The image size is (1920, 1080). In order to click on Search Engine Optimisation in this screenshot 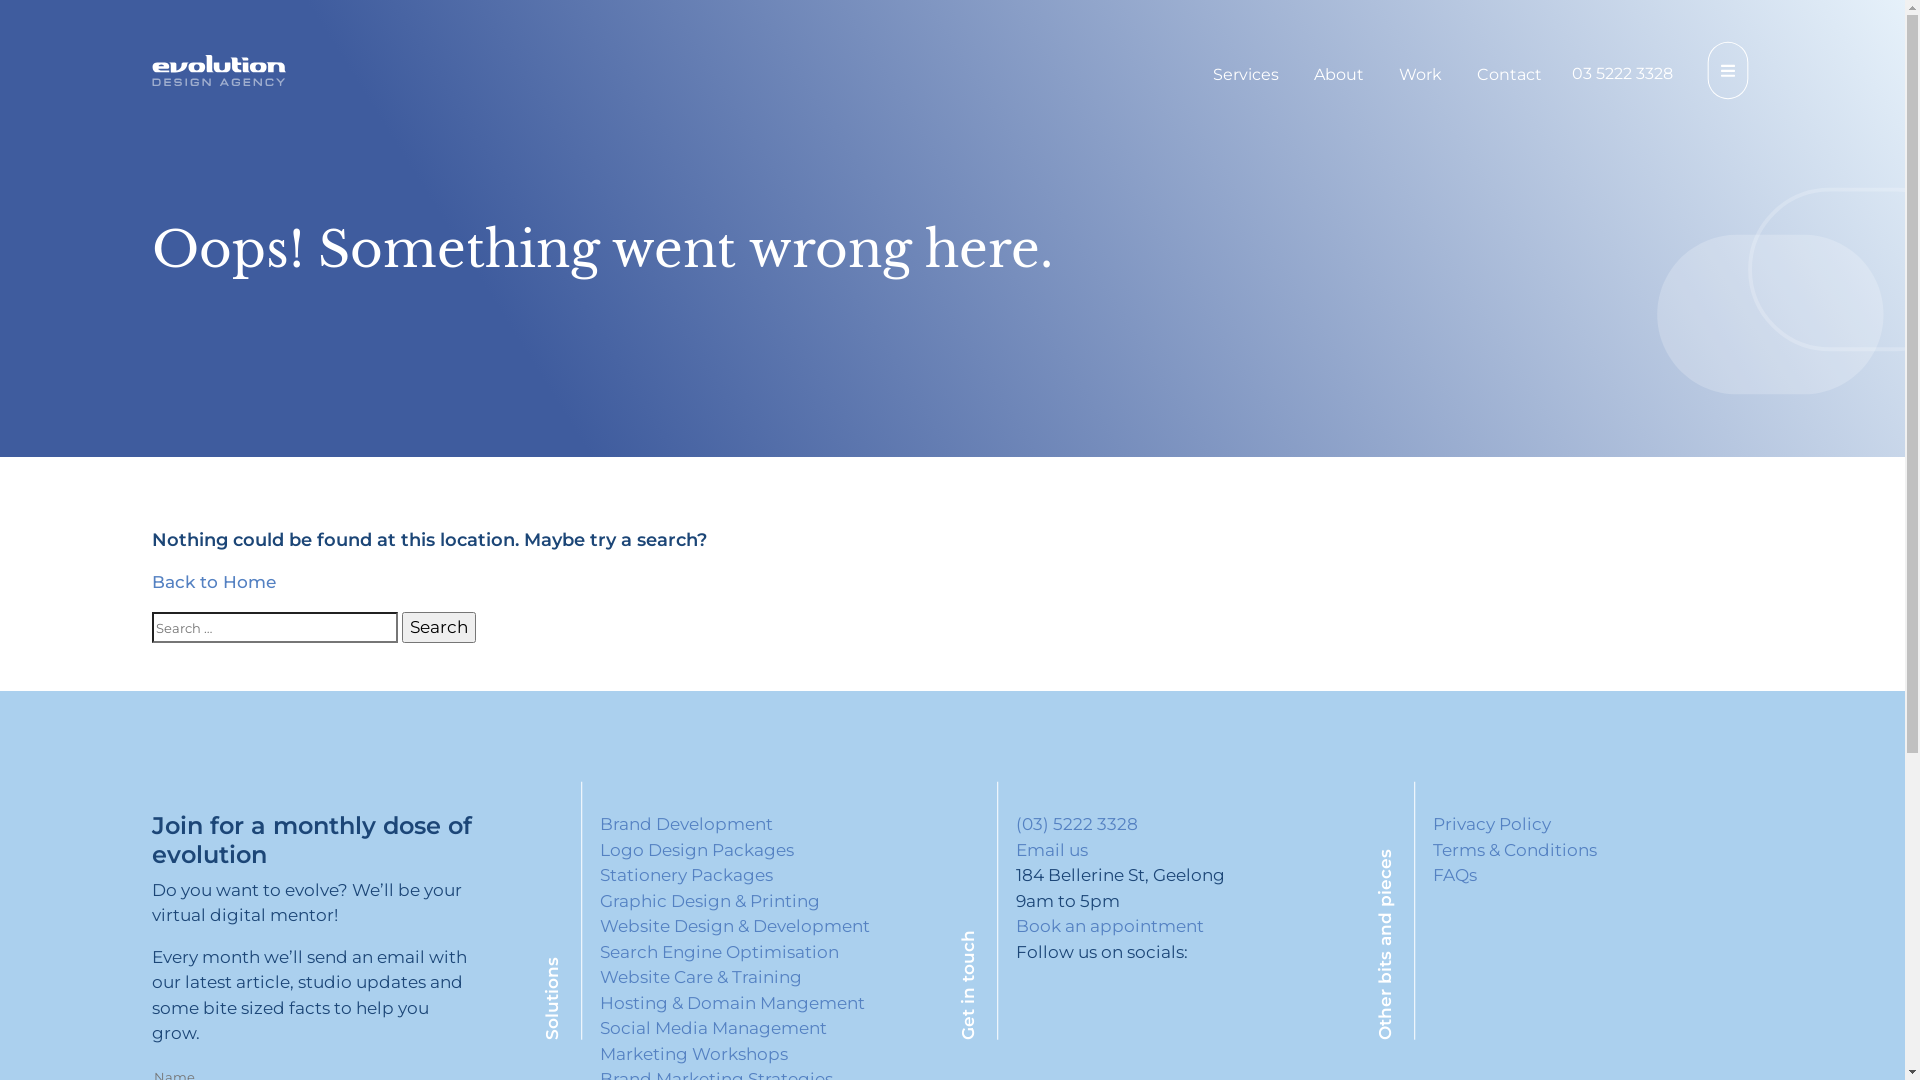, I will do `click(720, 952)`.